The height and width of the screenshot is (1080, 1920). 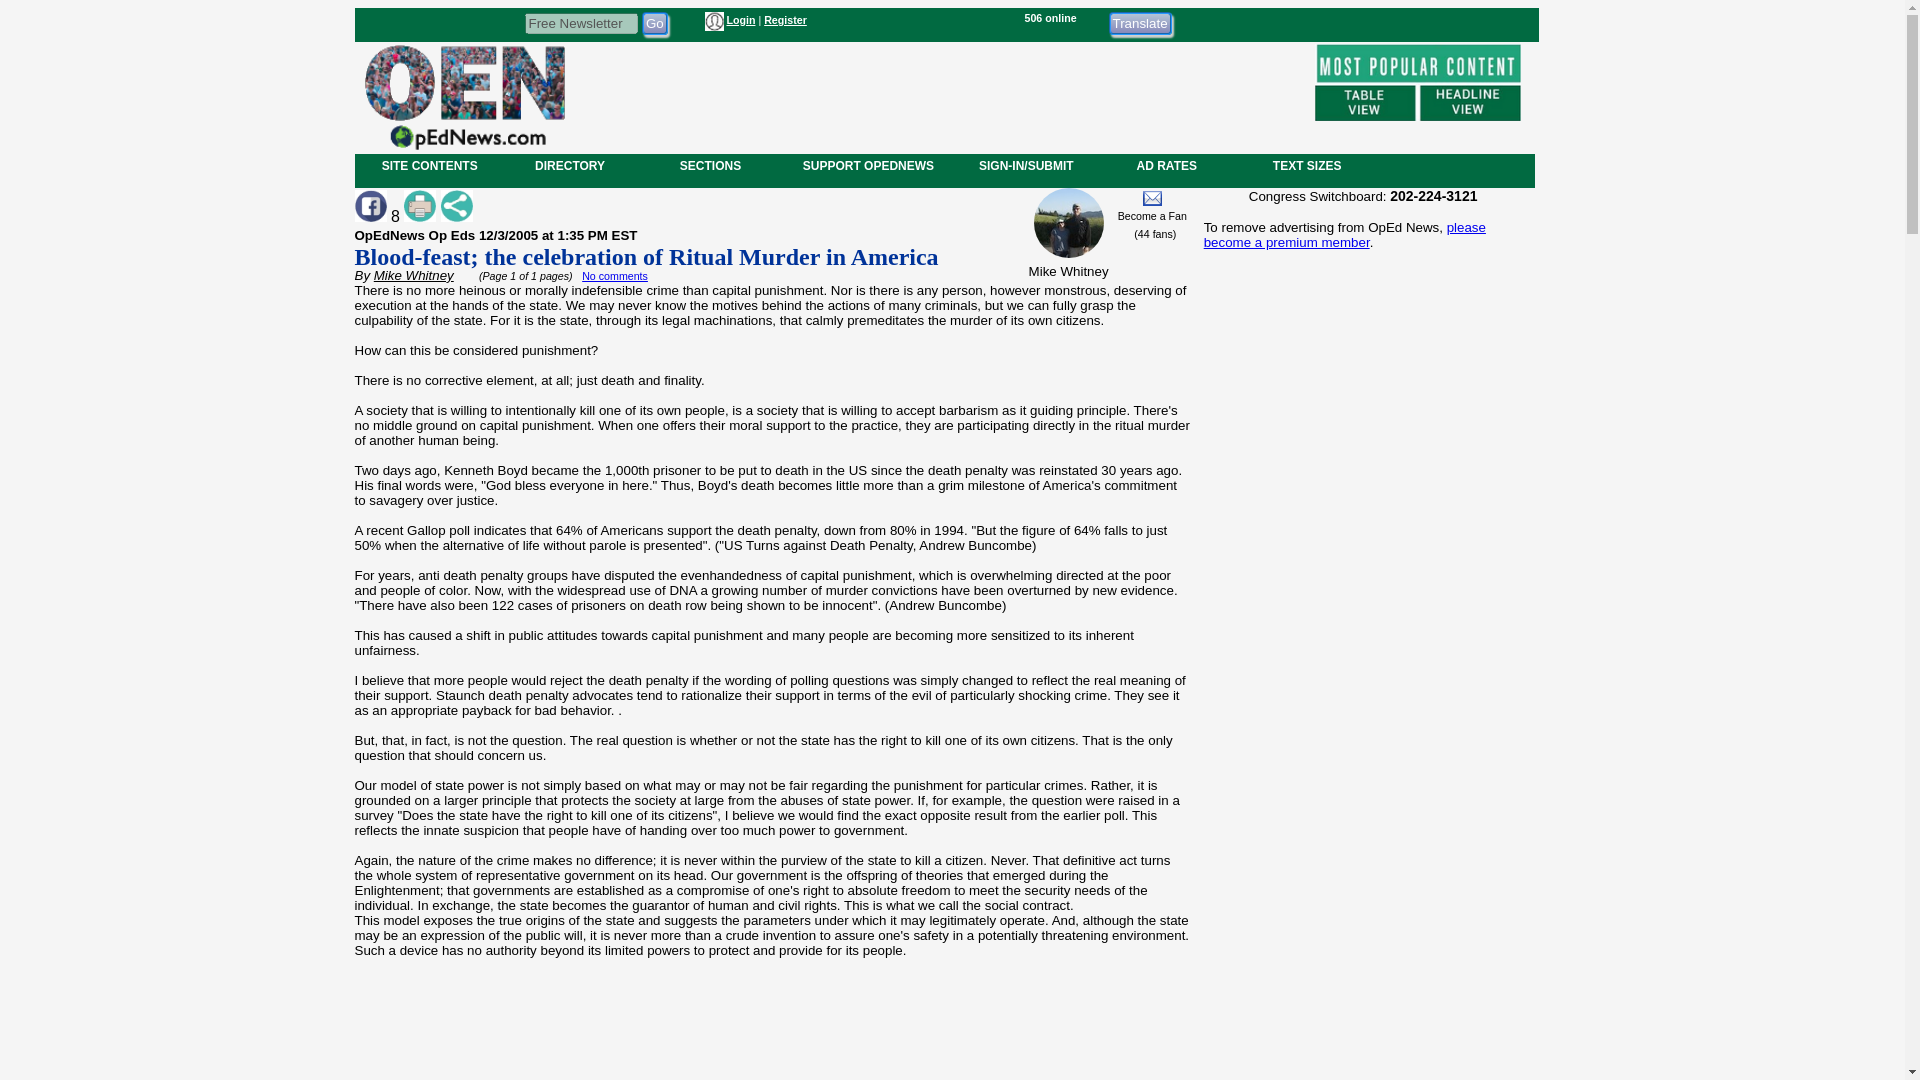 I want to click on Mike Whitney, so click(x=414, y=274).